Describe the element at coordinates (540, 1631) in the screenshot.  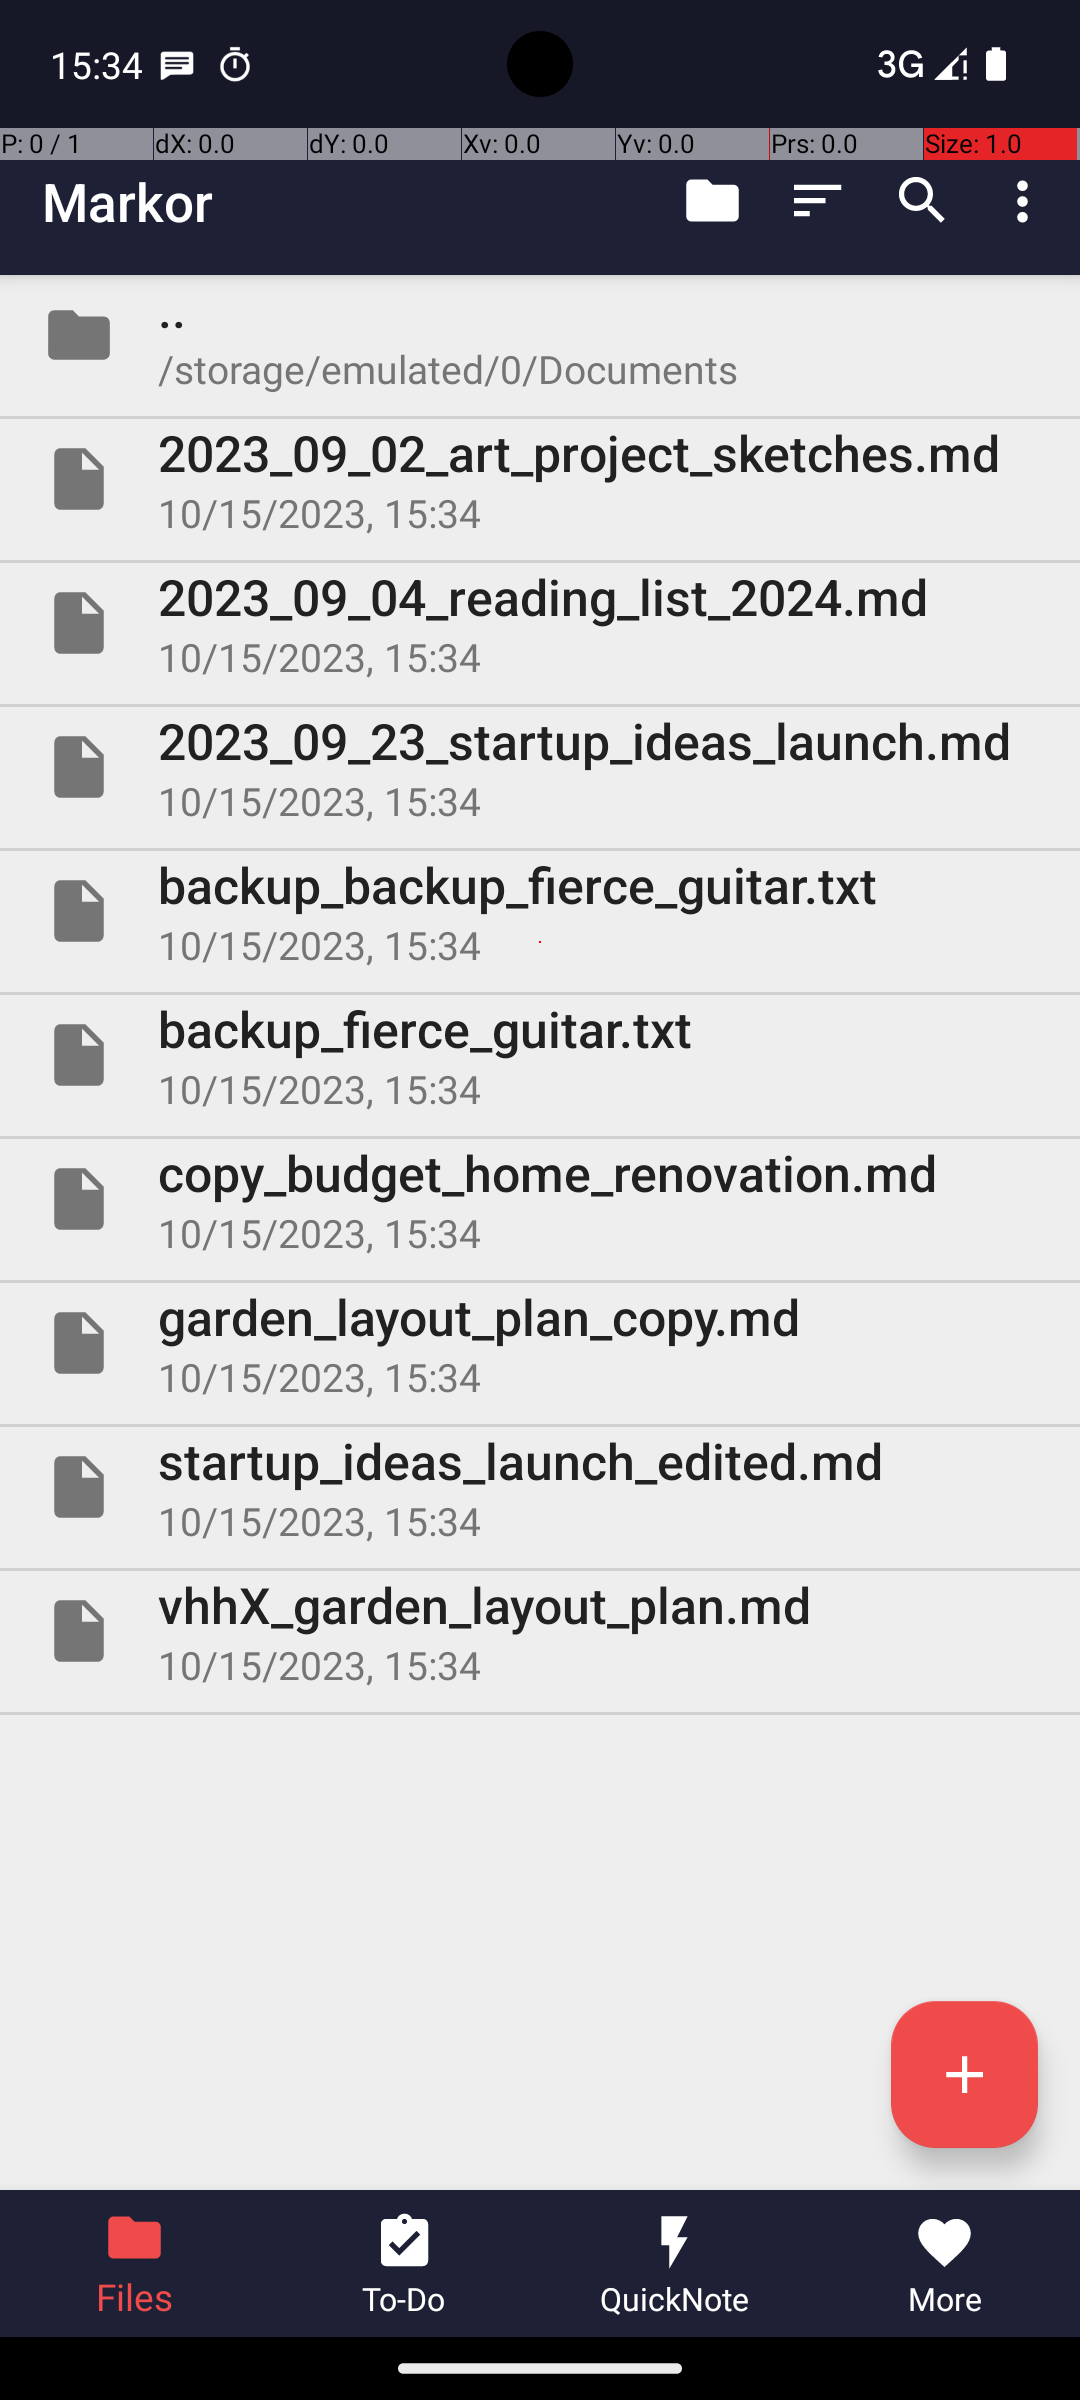
I see `File vhhX_garden_layout_plan.md ` at that location.